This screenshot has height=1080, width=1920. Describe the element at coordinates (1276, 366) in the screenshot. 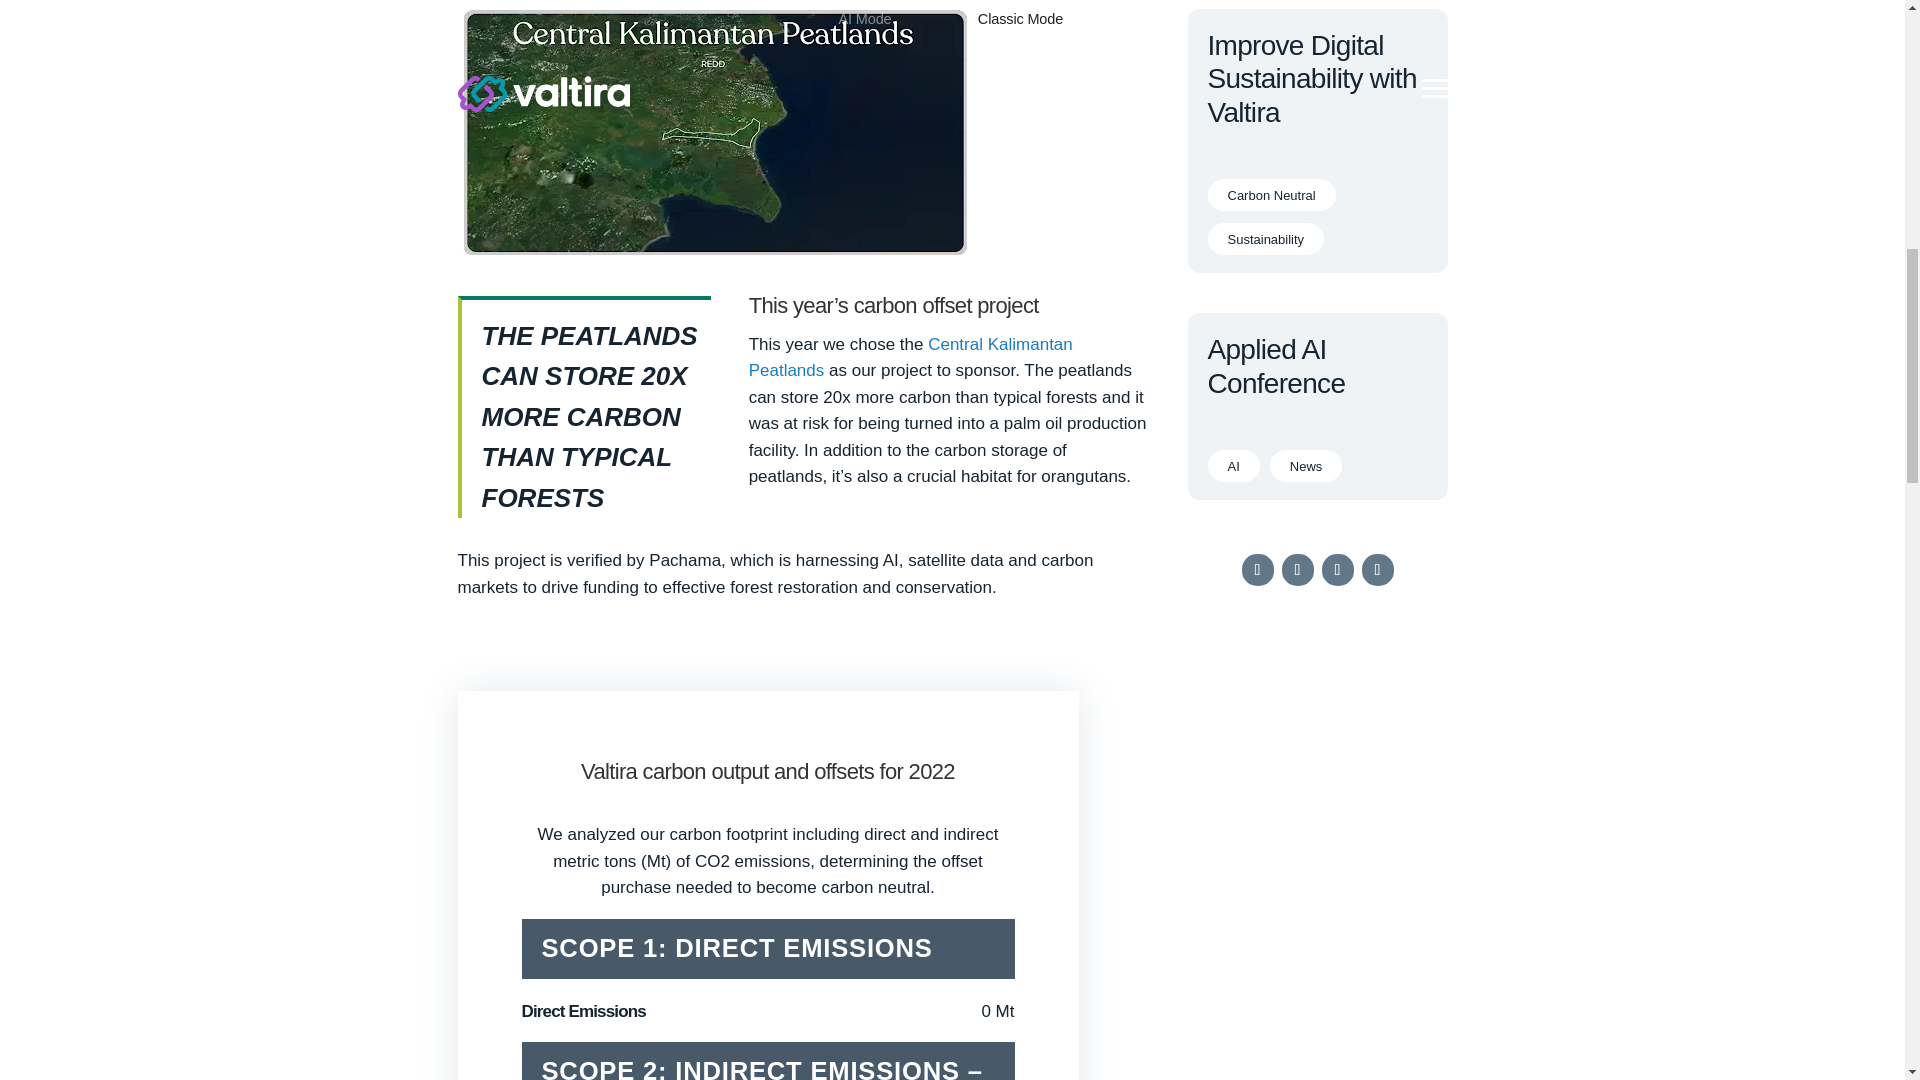

I see `Applied AI Conference` at that location.